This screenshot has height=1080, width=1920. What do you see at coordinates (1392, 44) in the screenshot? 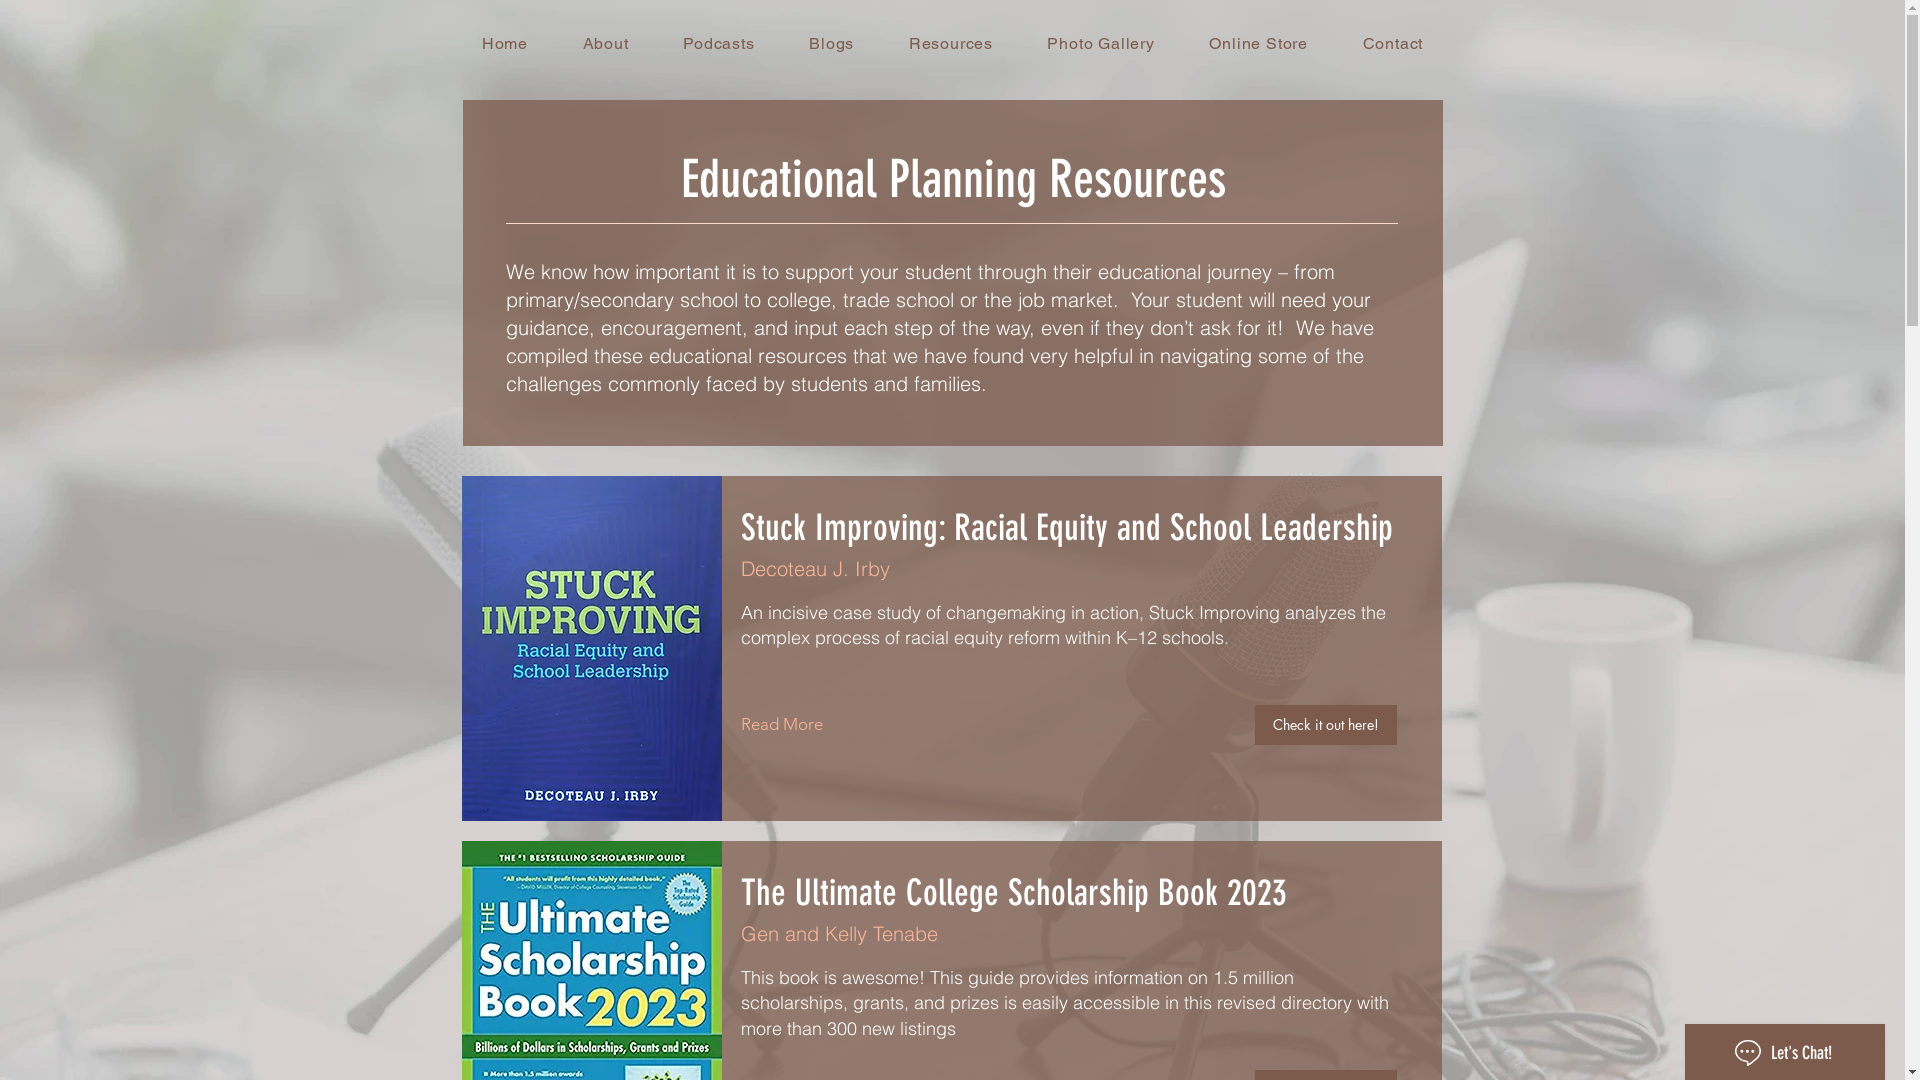
I see `Contact` at bounding box center [1392, 44].